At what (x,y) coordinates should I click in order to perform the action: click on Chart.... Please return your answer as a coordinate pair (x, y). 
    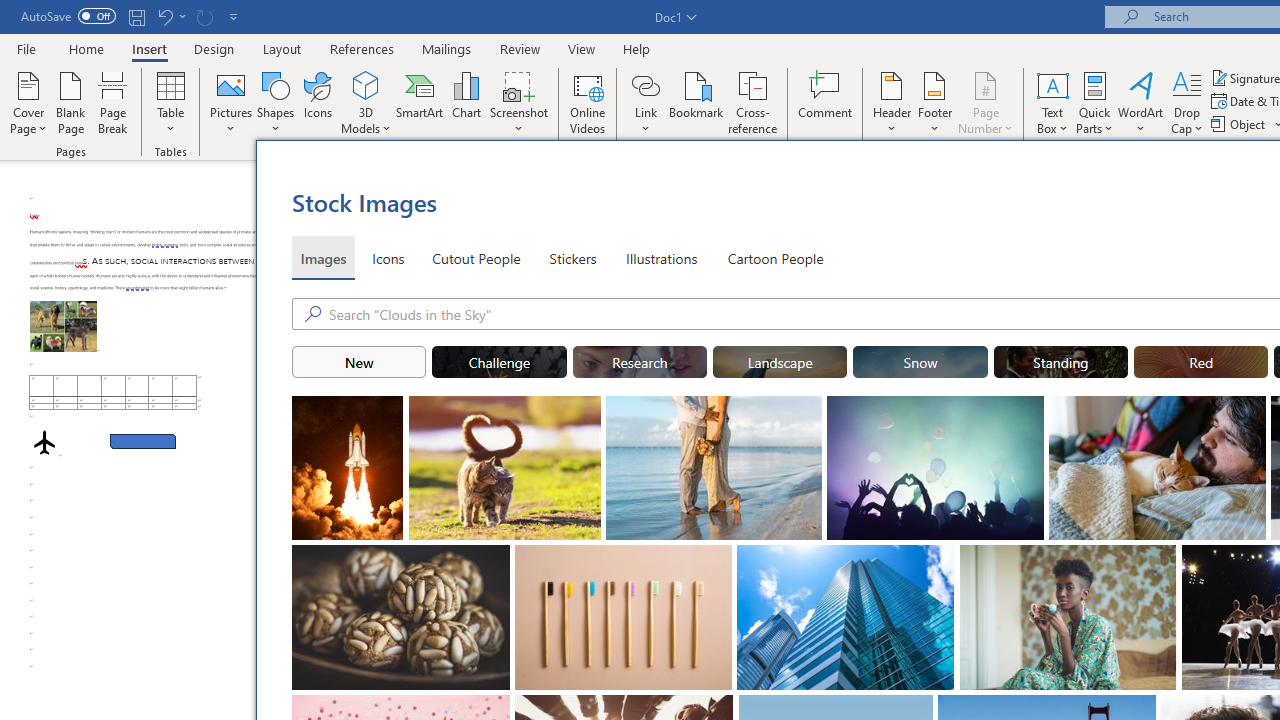
    Looking at the image, I should click on (466, 102).